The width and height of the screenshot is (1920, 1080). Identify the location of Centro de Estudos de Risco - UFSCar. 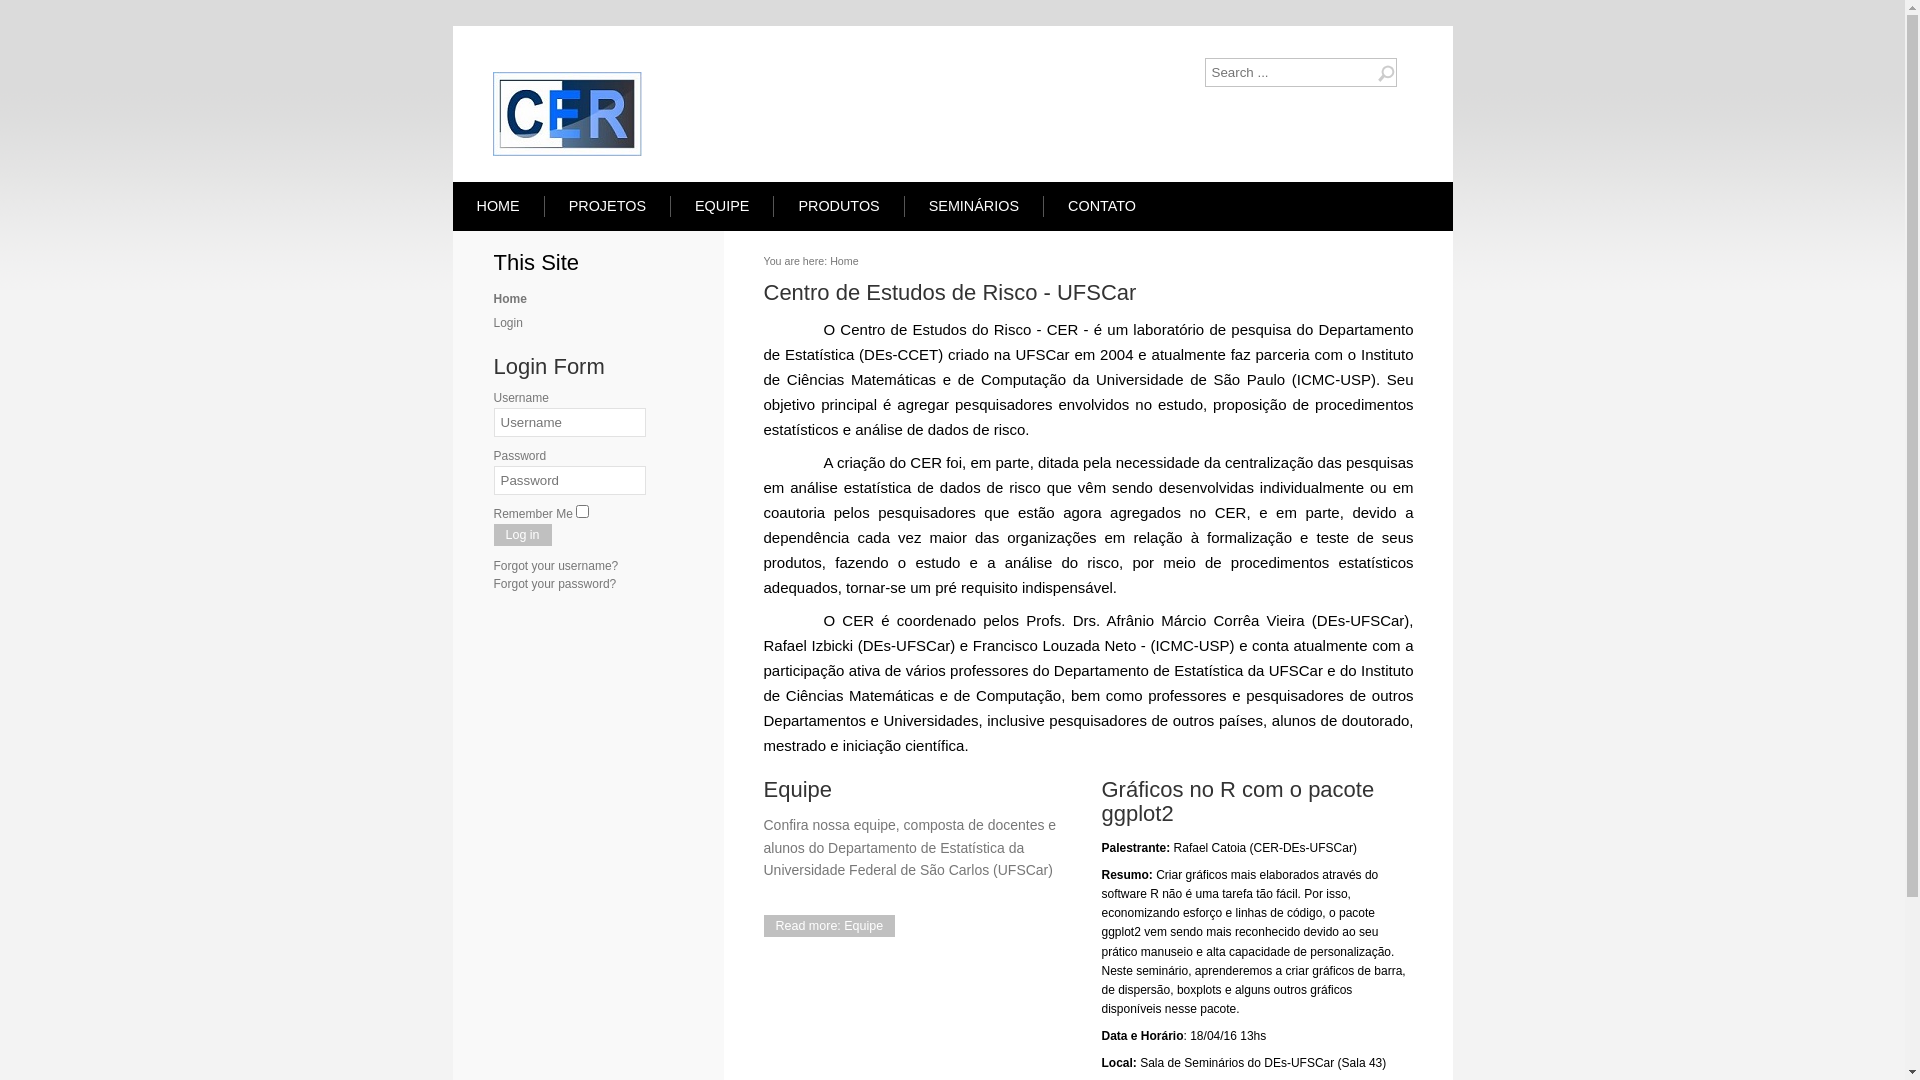
(950, 292).